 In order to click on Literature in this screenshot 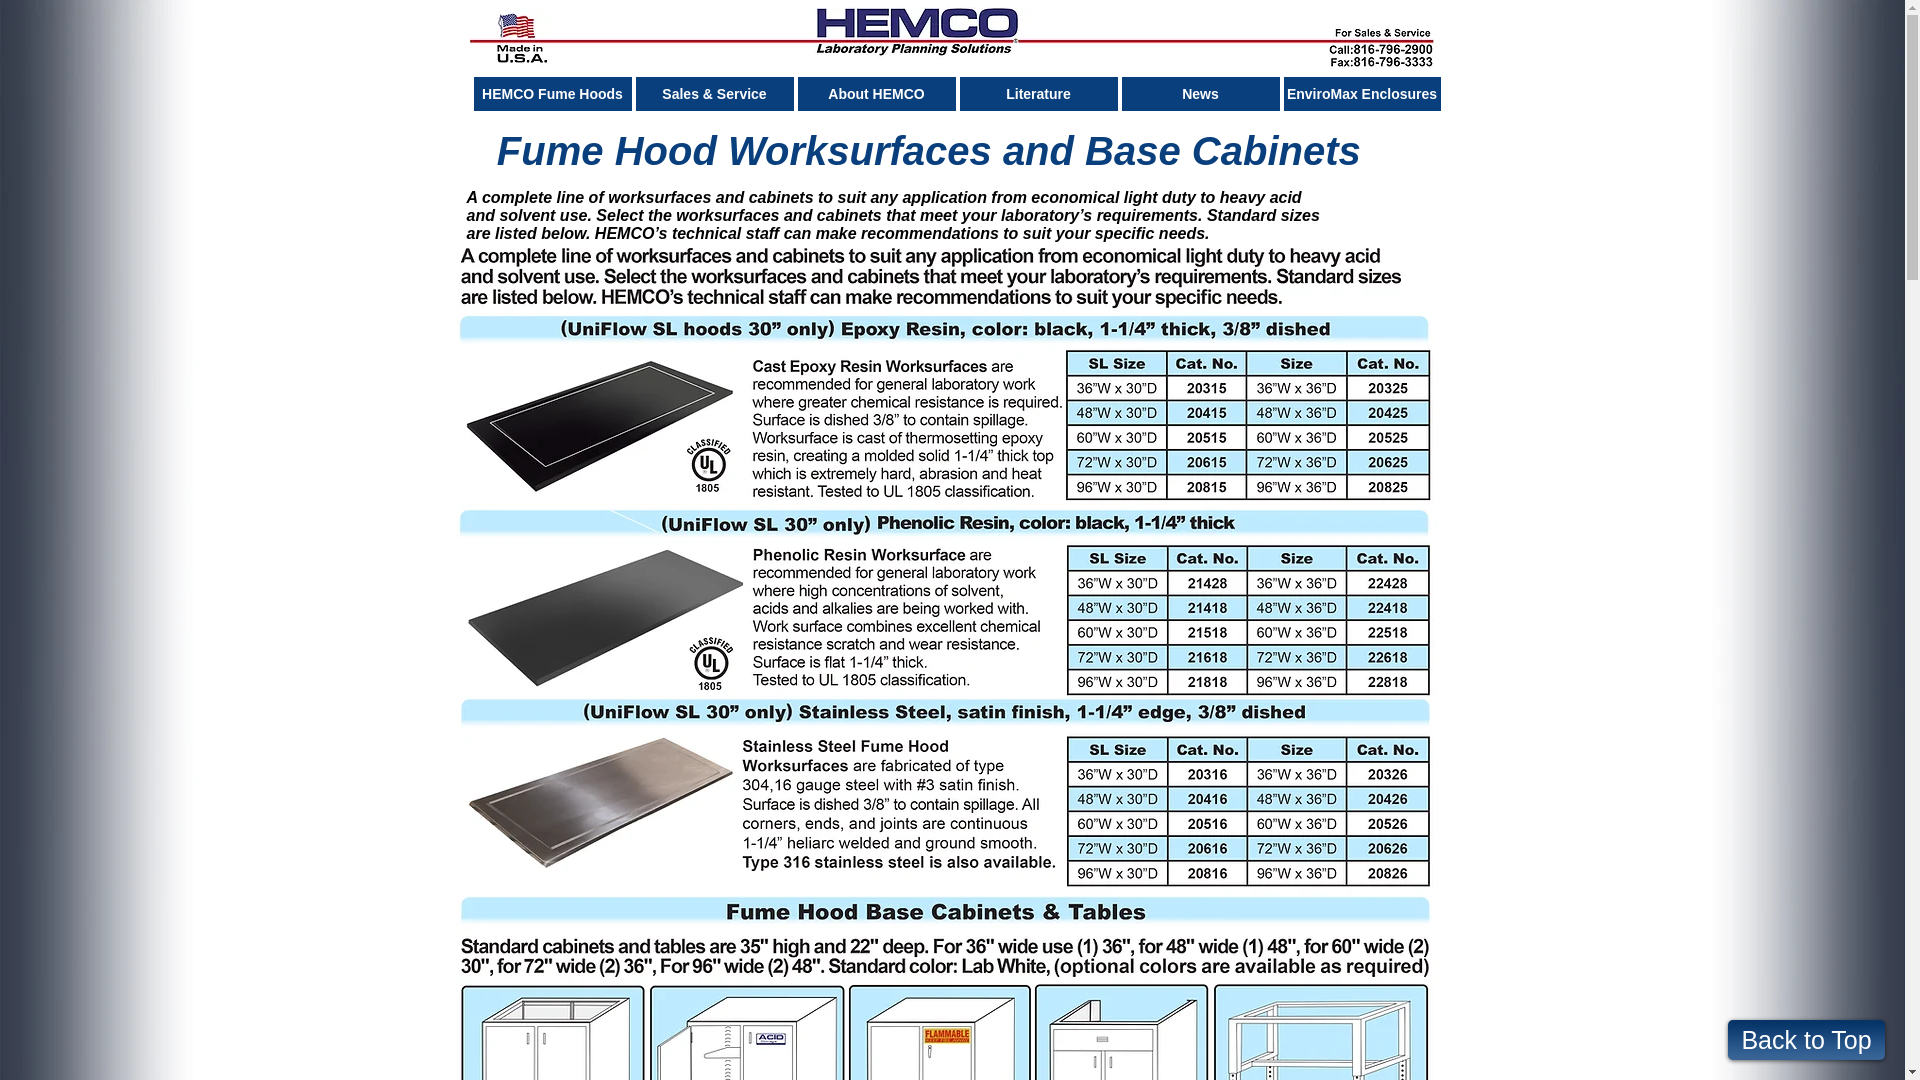, I will do `click(1038, 94)`.